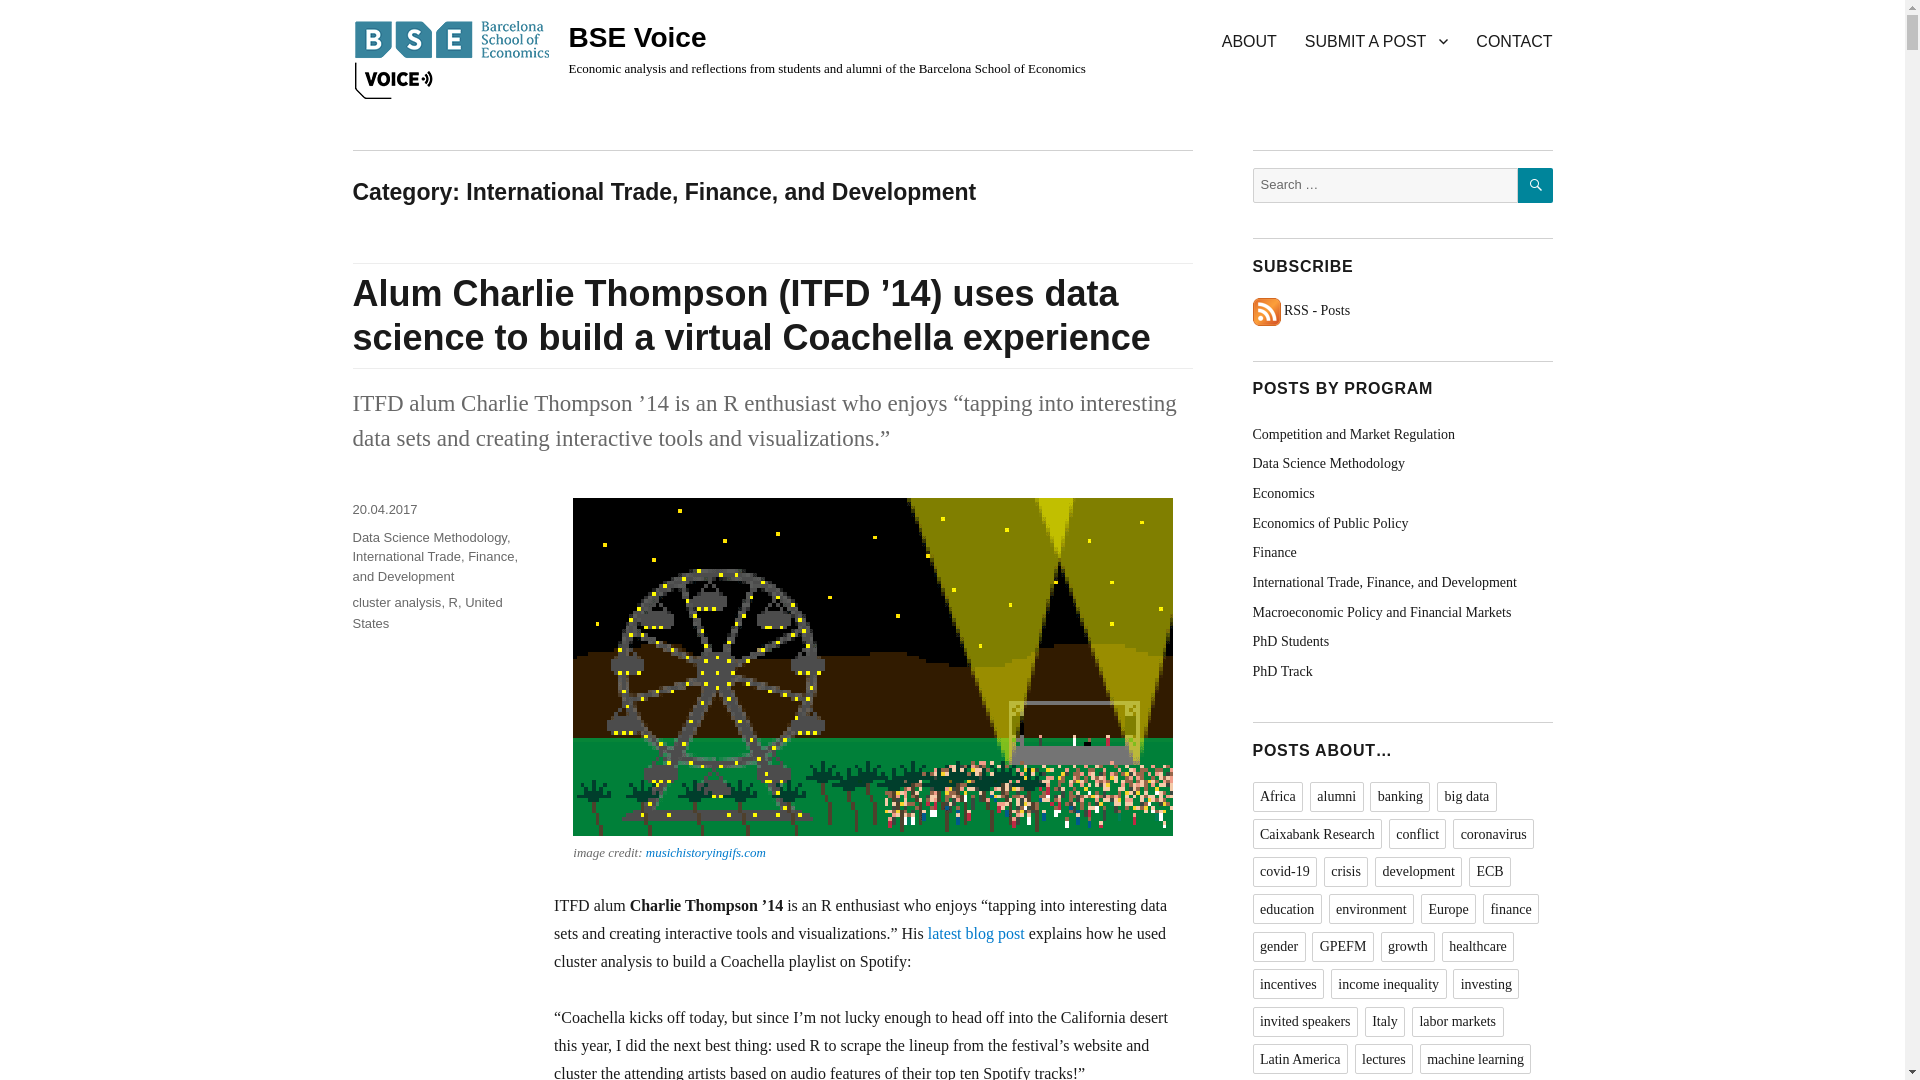  What do you see at coordinates (428, 538) in the screenshot?
I see `Data Science Methodology` at bounding box center [428, 538].